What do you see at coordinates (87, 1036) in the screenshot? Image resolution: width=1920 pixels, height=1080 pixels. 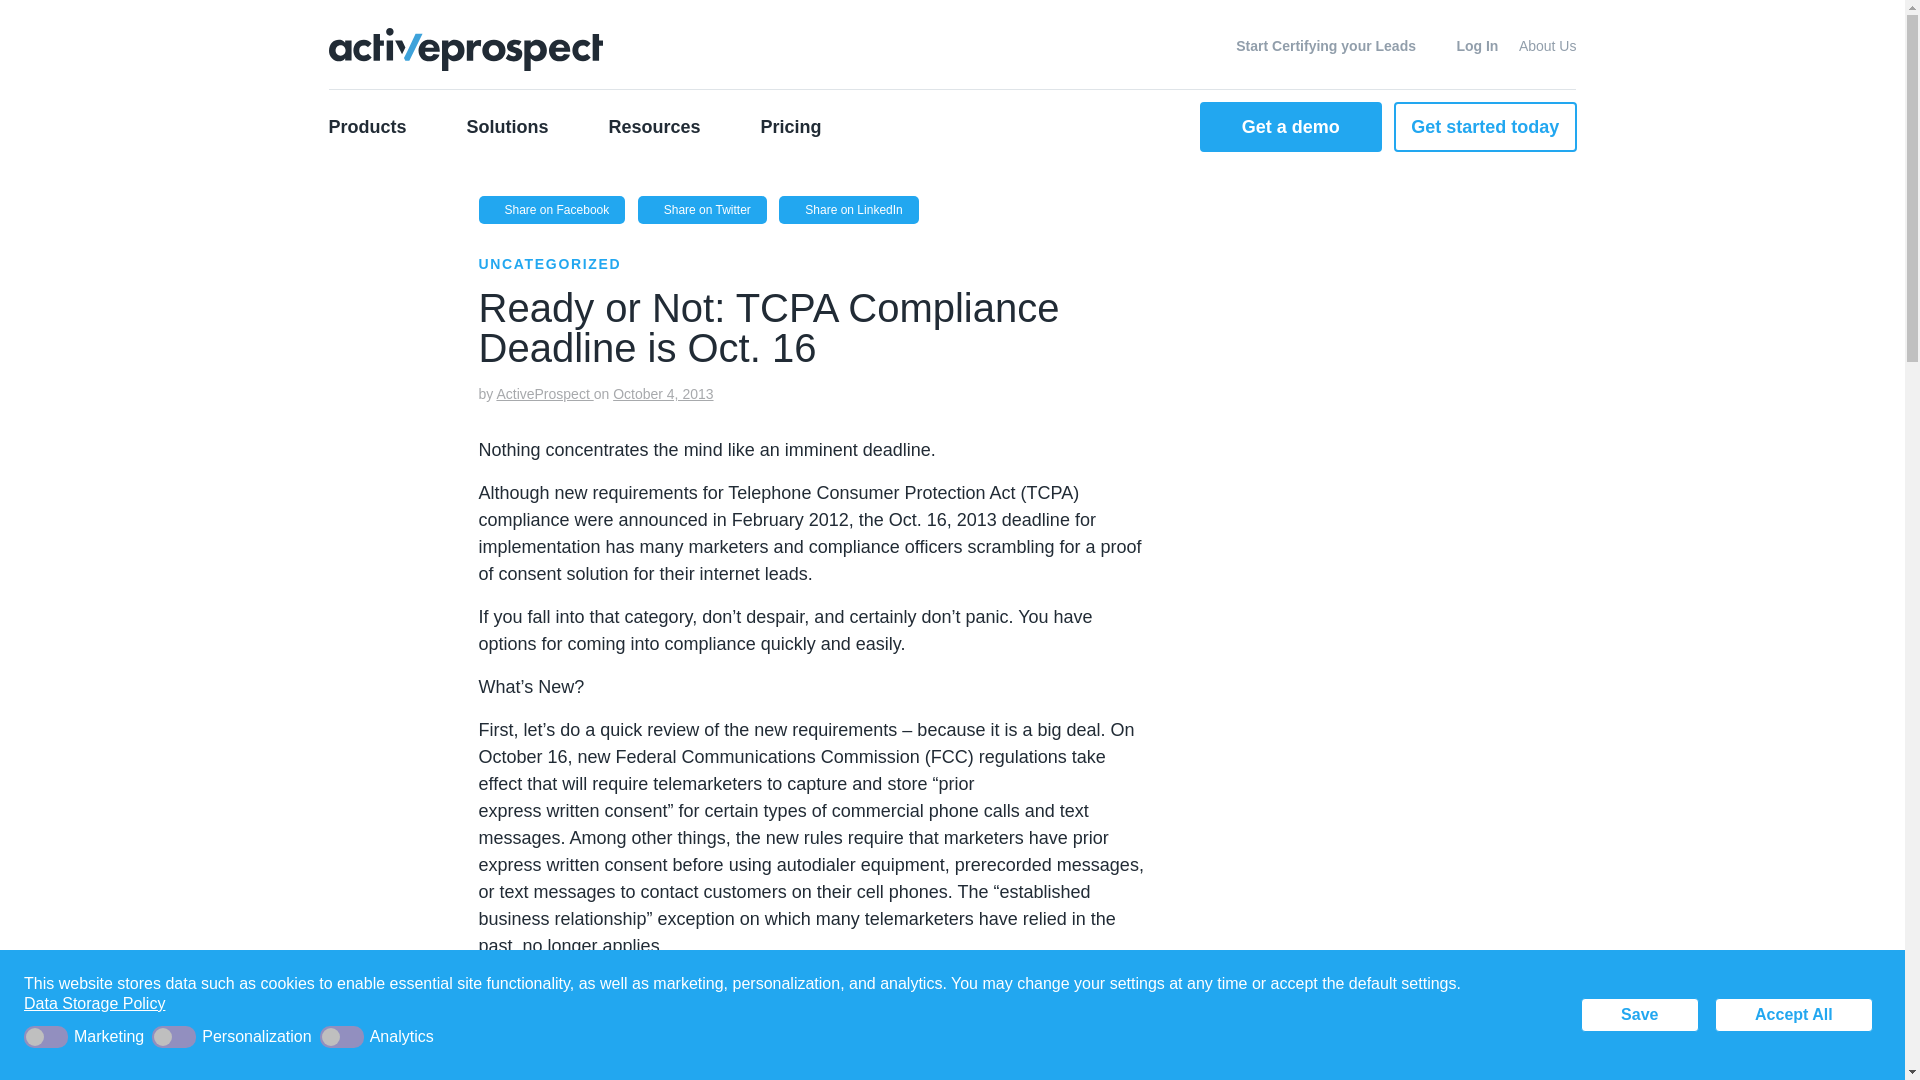 I see `Marketing` at bounding box center [87, 1036].